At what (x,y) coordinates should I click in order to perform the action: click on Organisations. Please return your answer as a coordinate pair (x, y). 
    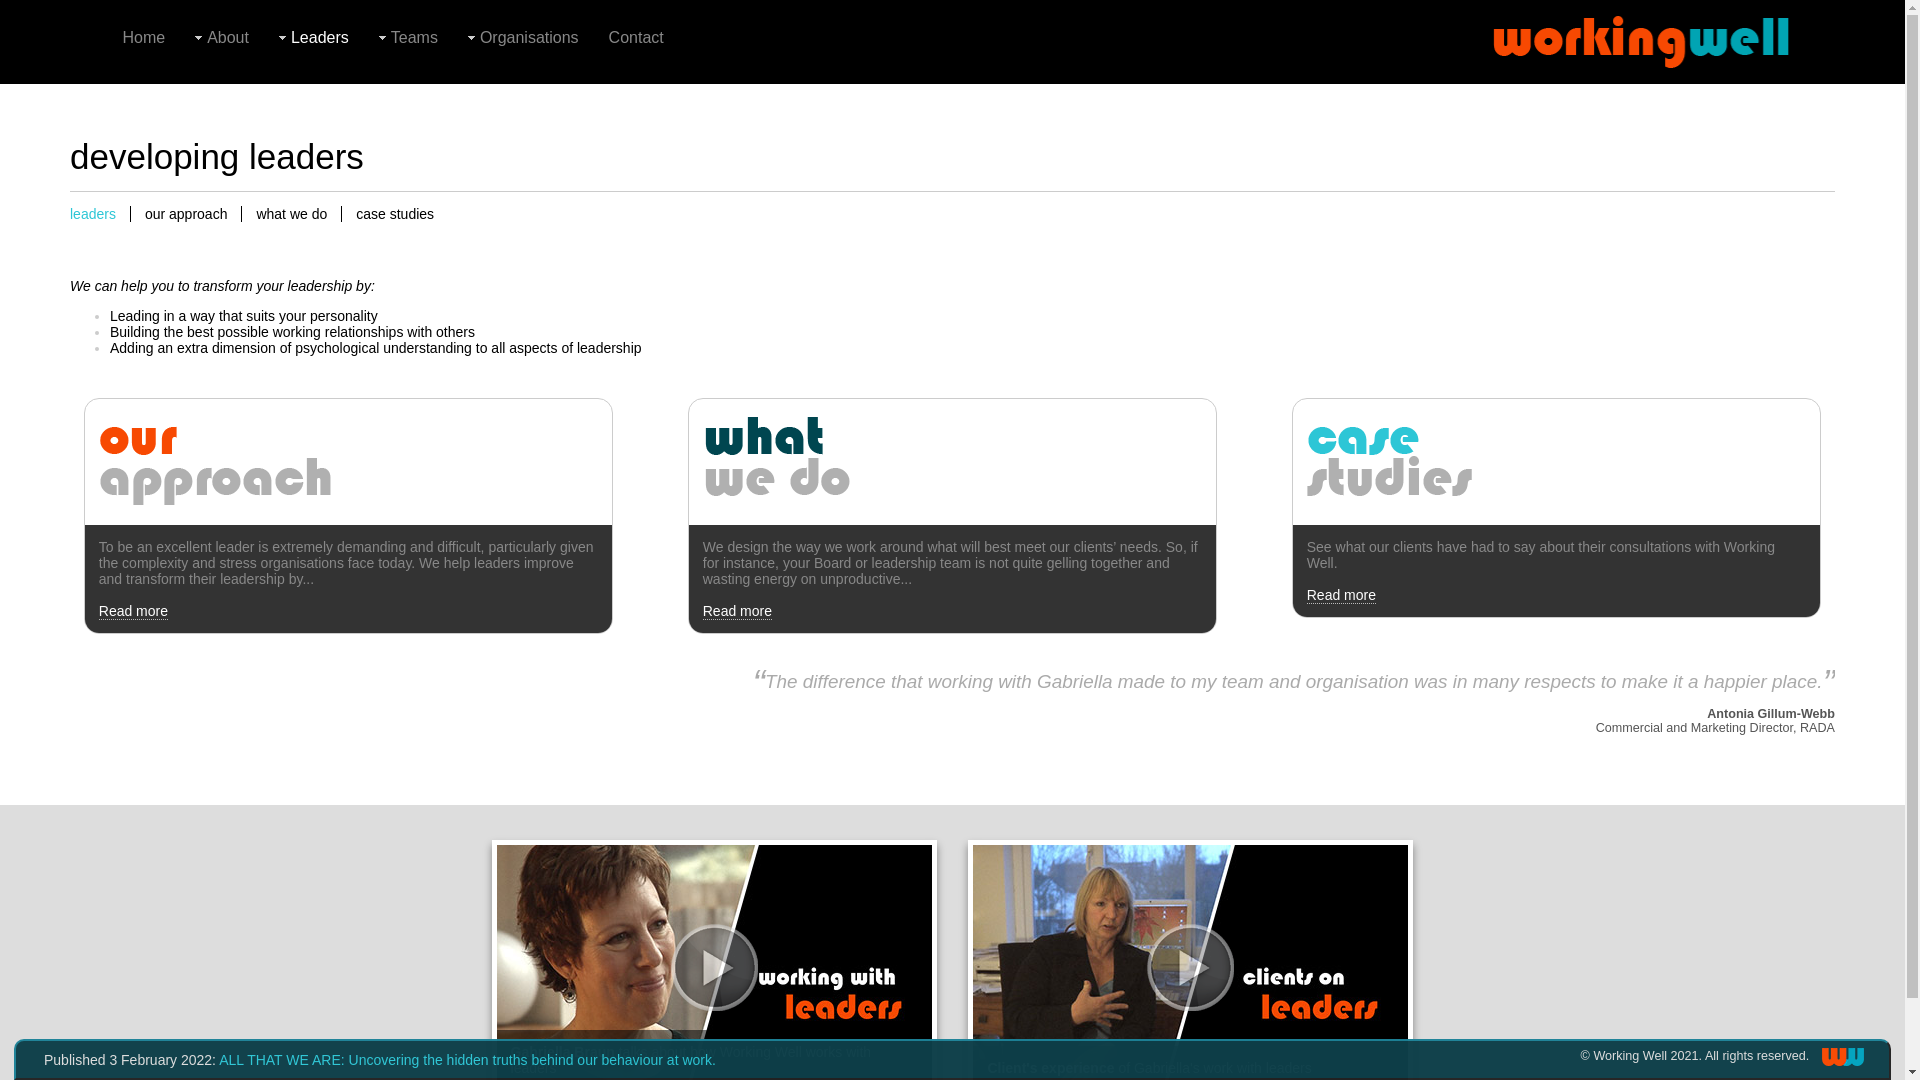
    Looking at the image, I should click on (524, 38).